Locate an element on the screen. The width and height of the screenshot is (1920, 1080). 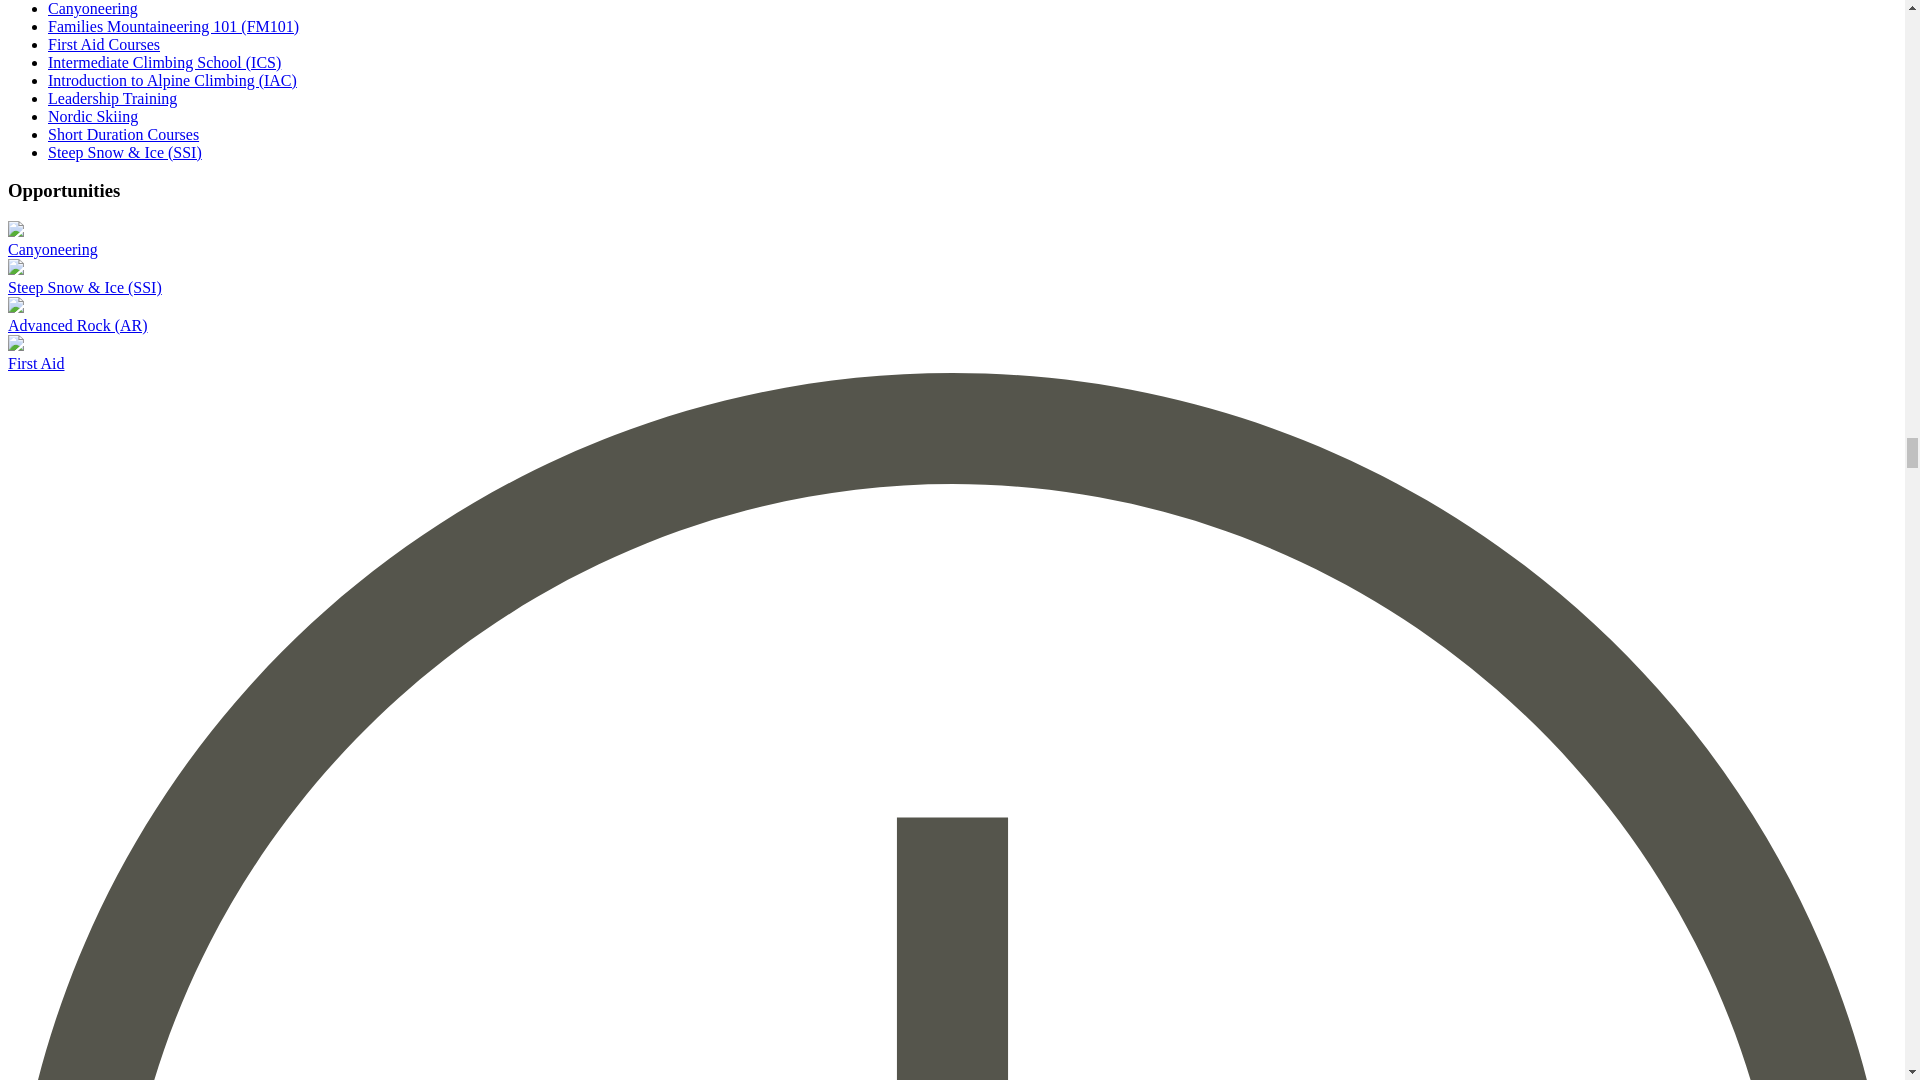
First Aid Courses is located at coordinates (104, 44).